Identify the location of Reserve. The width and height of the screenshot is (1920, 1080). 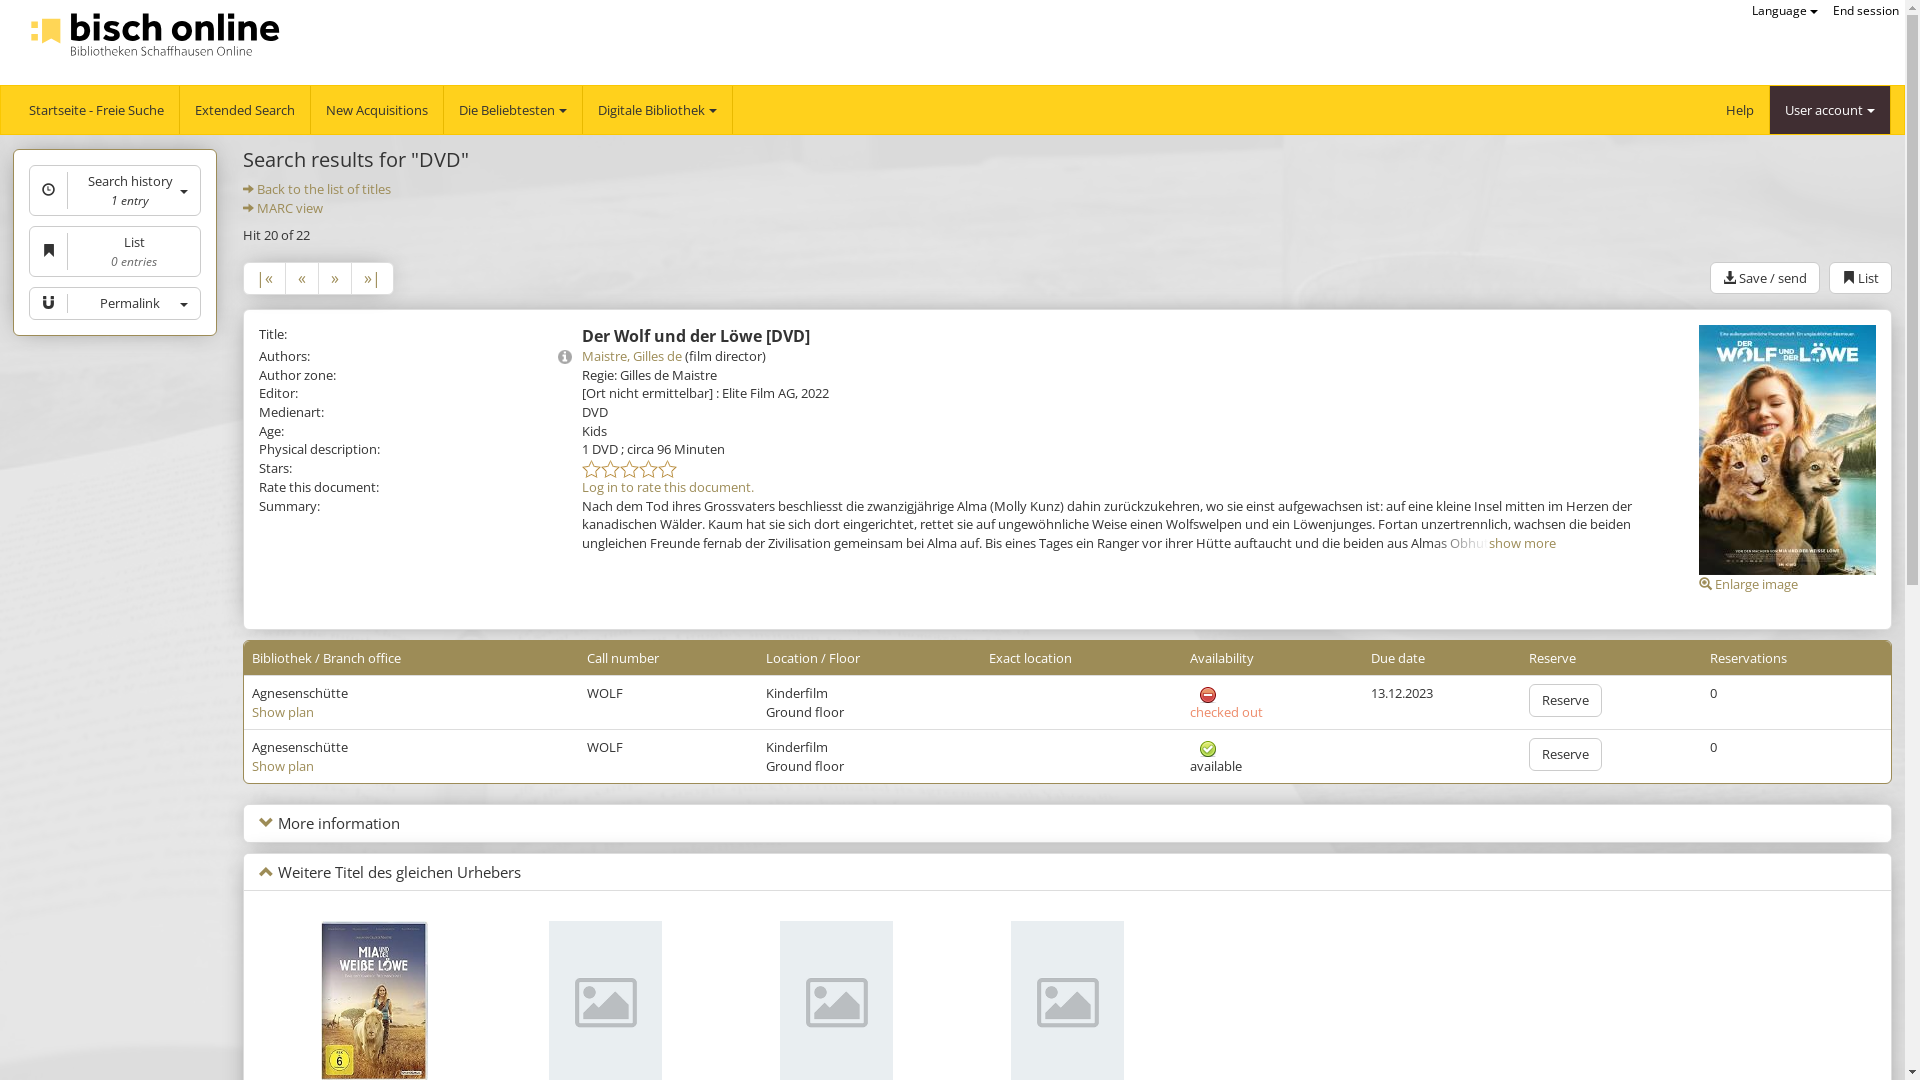
(1566, 700).